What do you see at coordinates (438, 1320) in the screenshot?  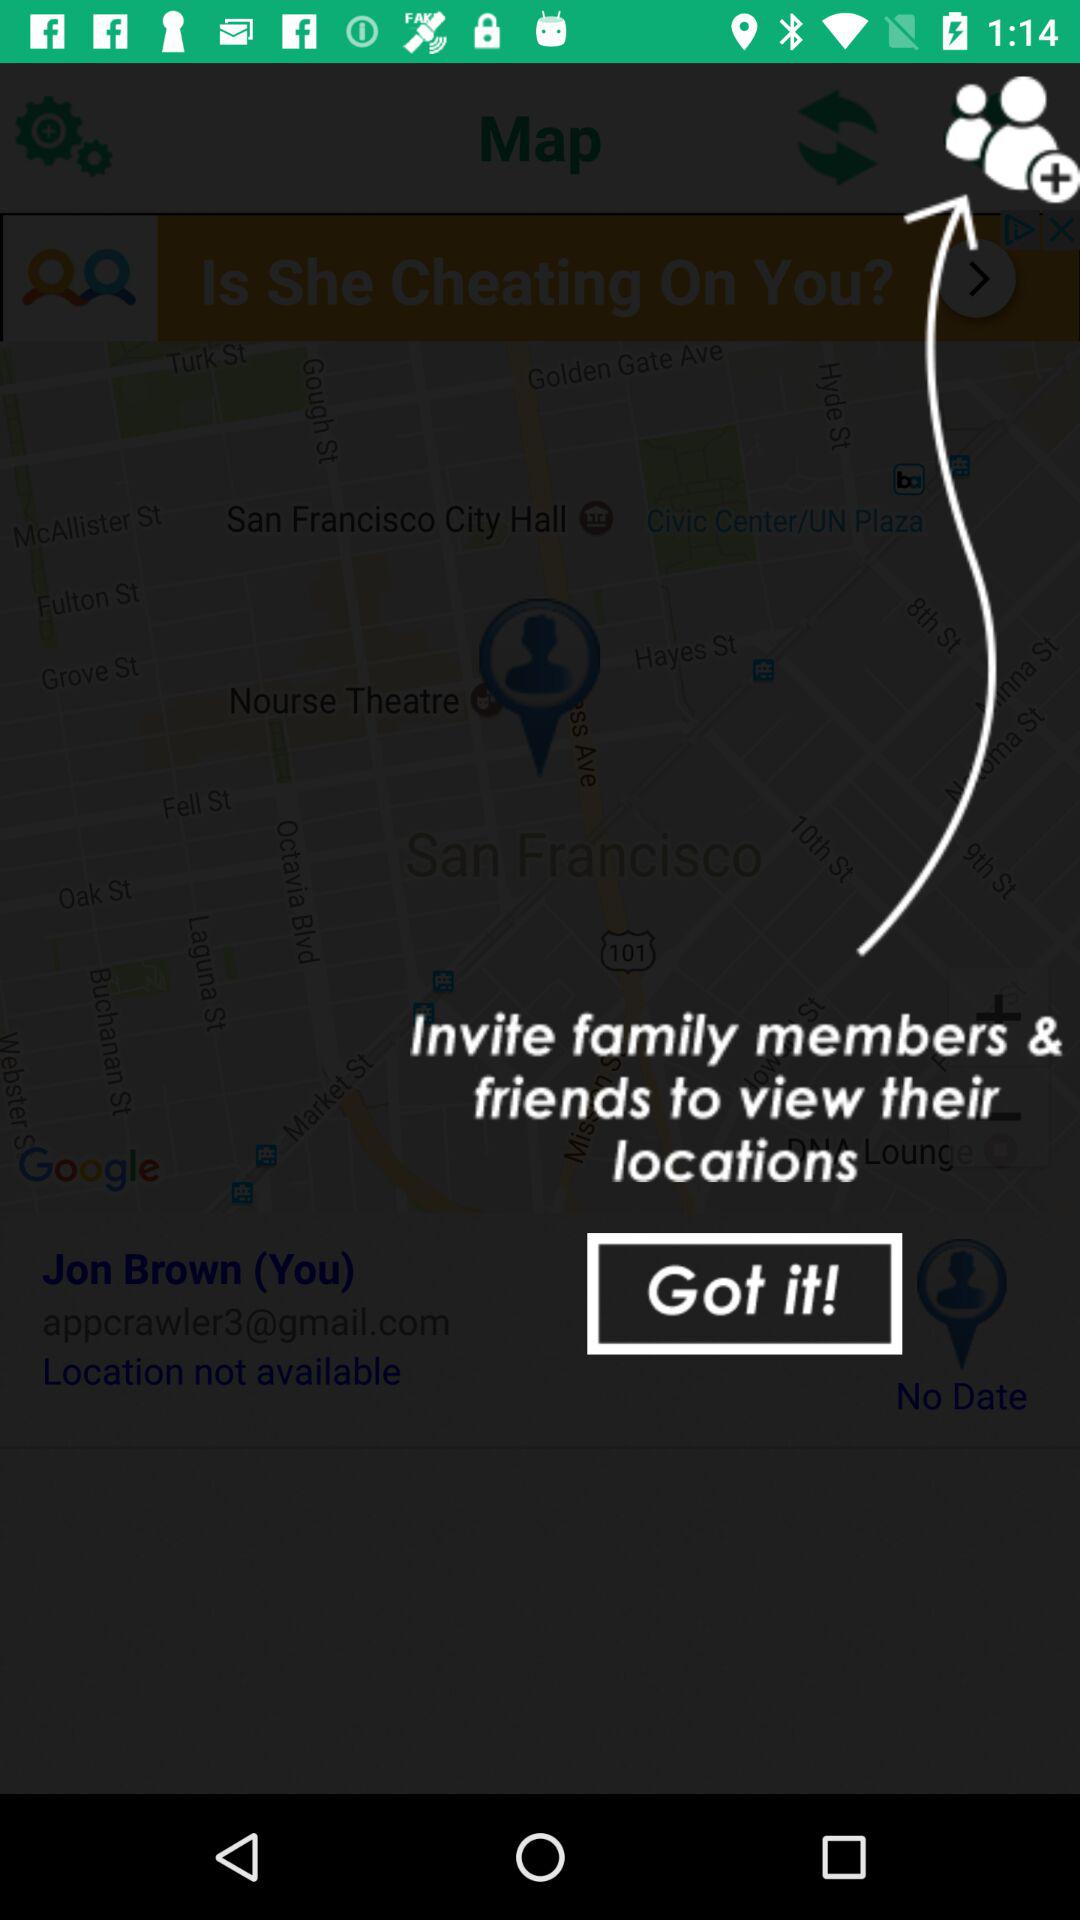 I see `turn on the icon above location not available item` at bounding box center [438, 1320].